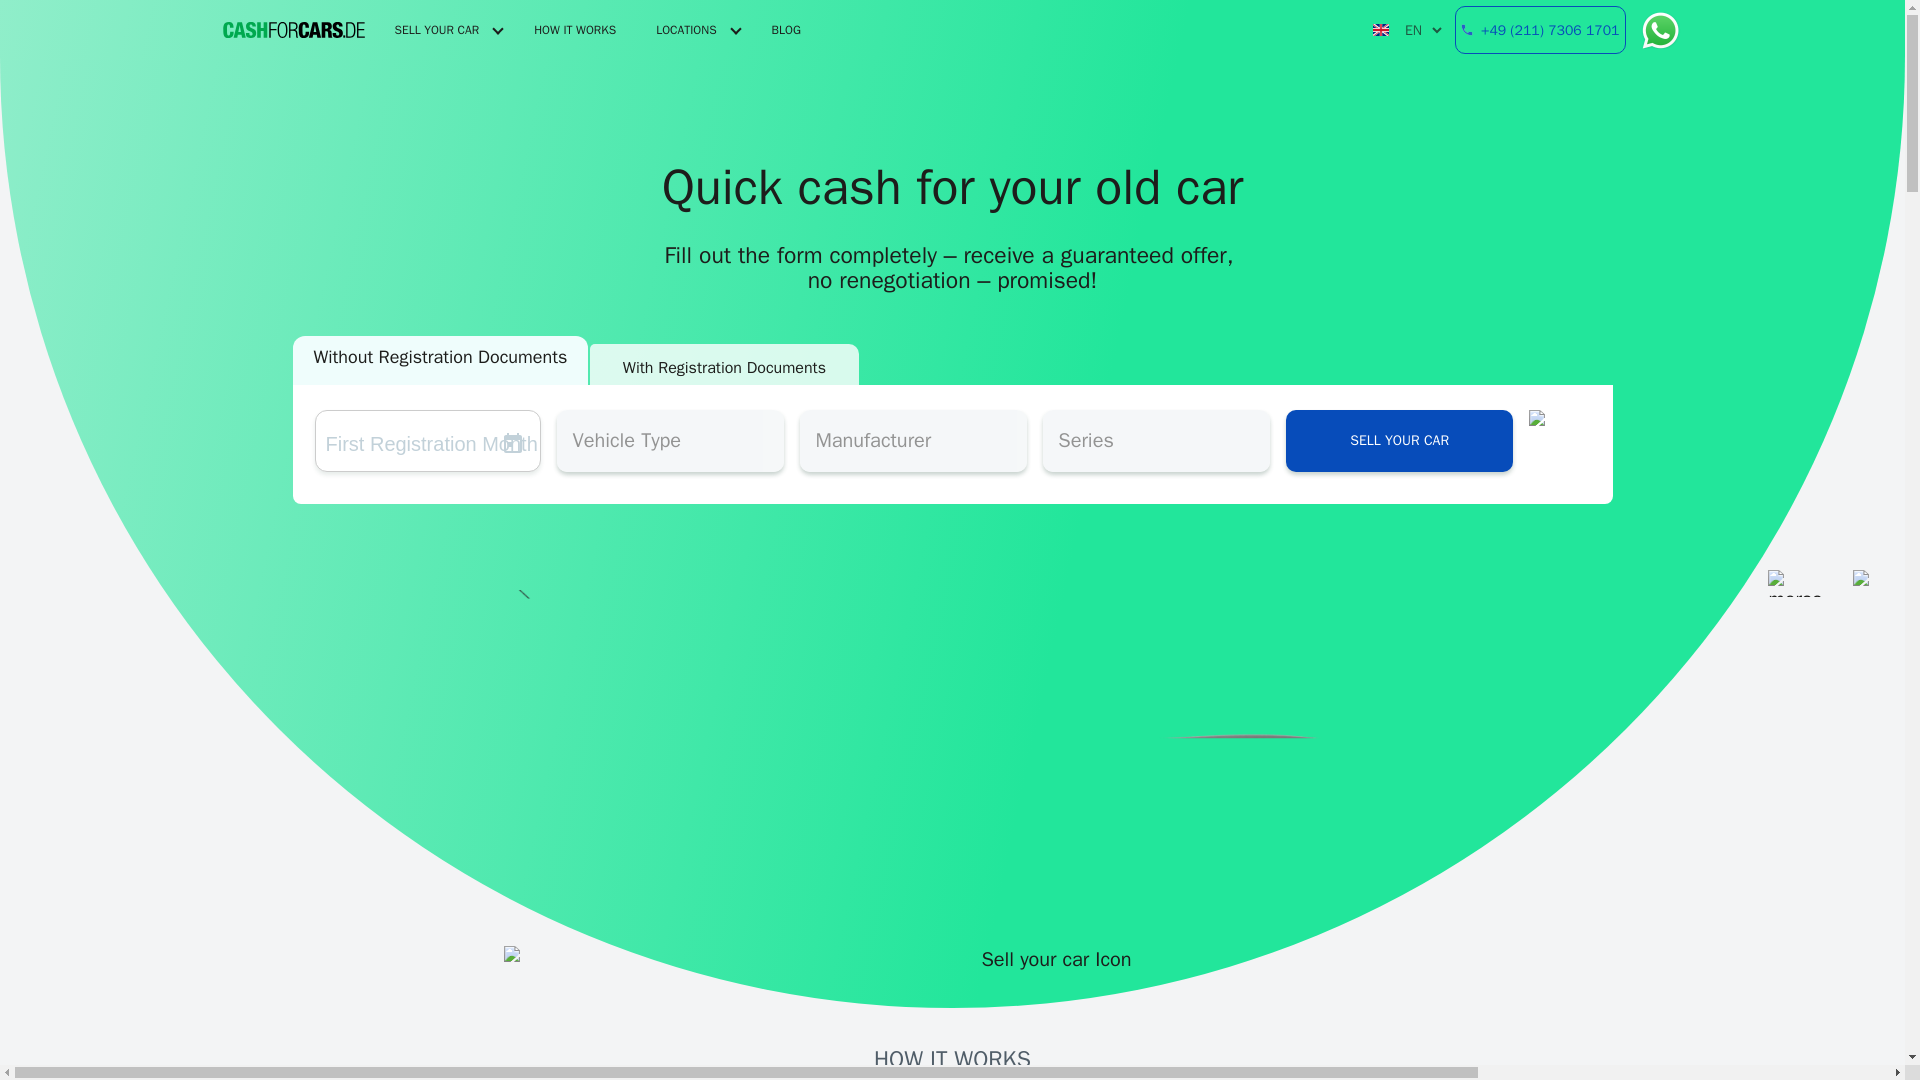 The image size is (1920, 1080). I want to click on BLOG, so click(786, 30).